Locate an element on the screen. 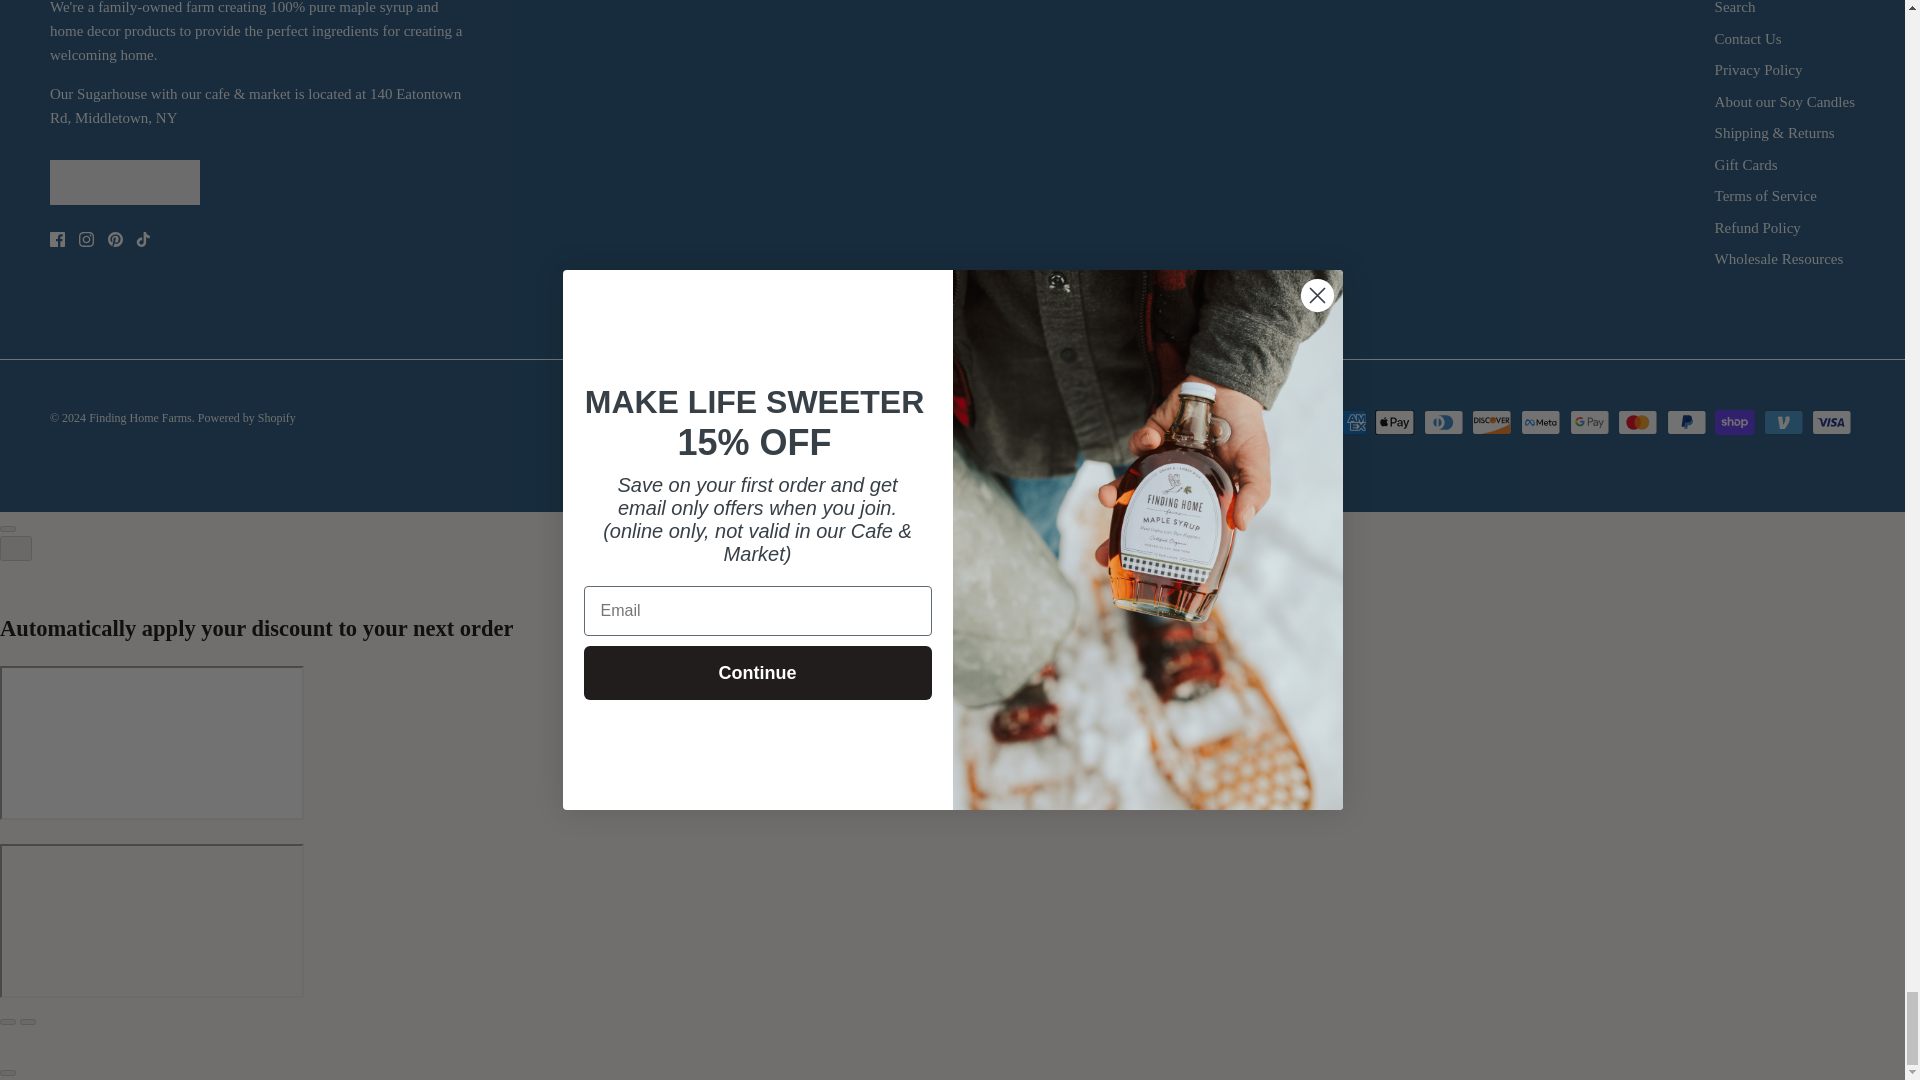 This screenshot has height=1080, width=1920. Google Pay is located at coordinates (1589, 422).